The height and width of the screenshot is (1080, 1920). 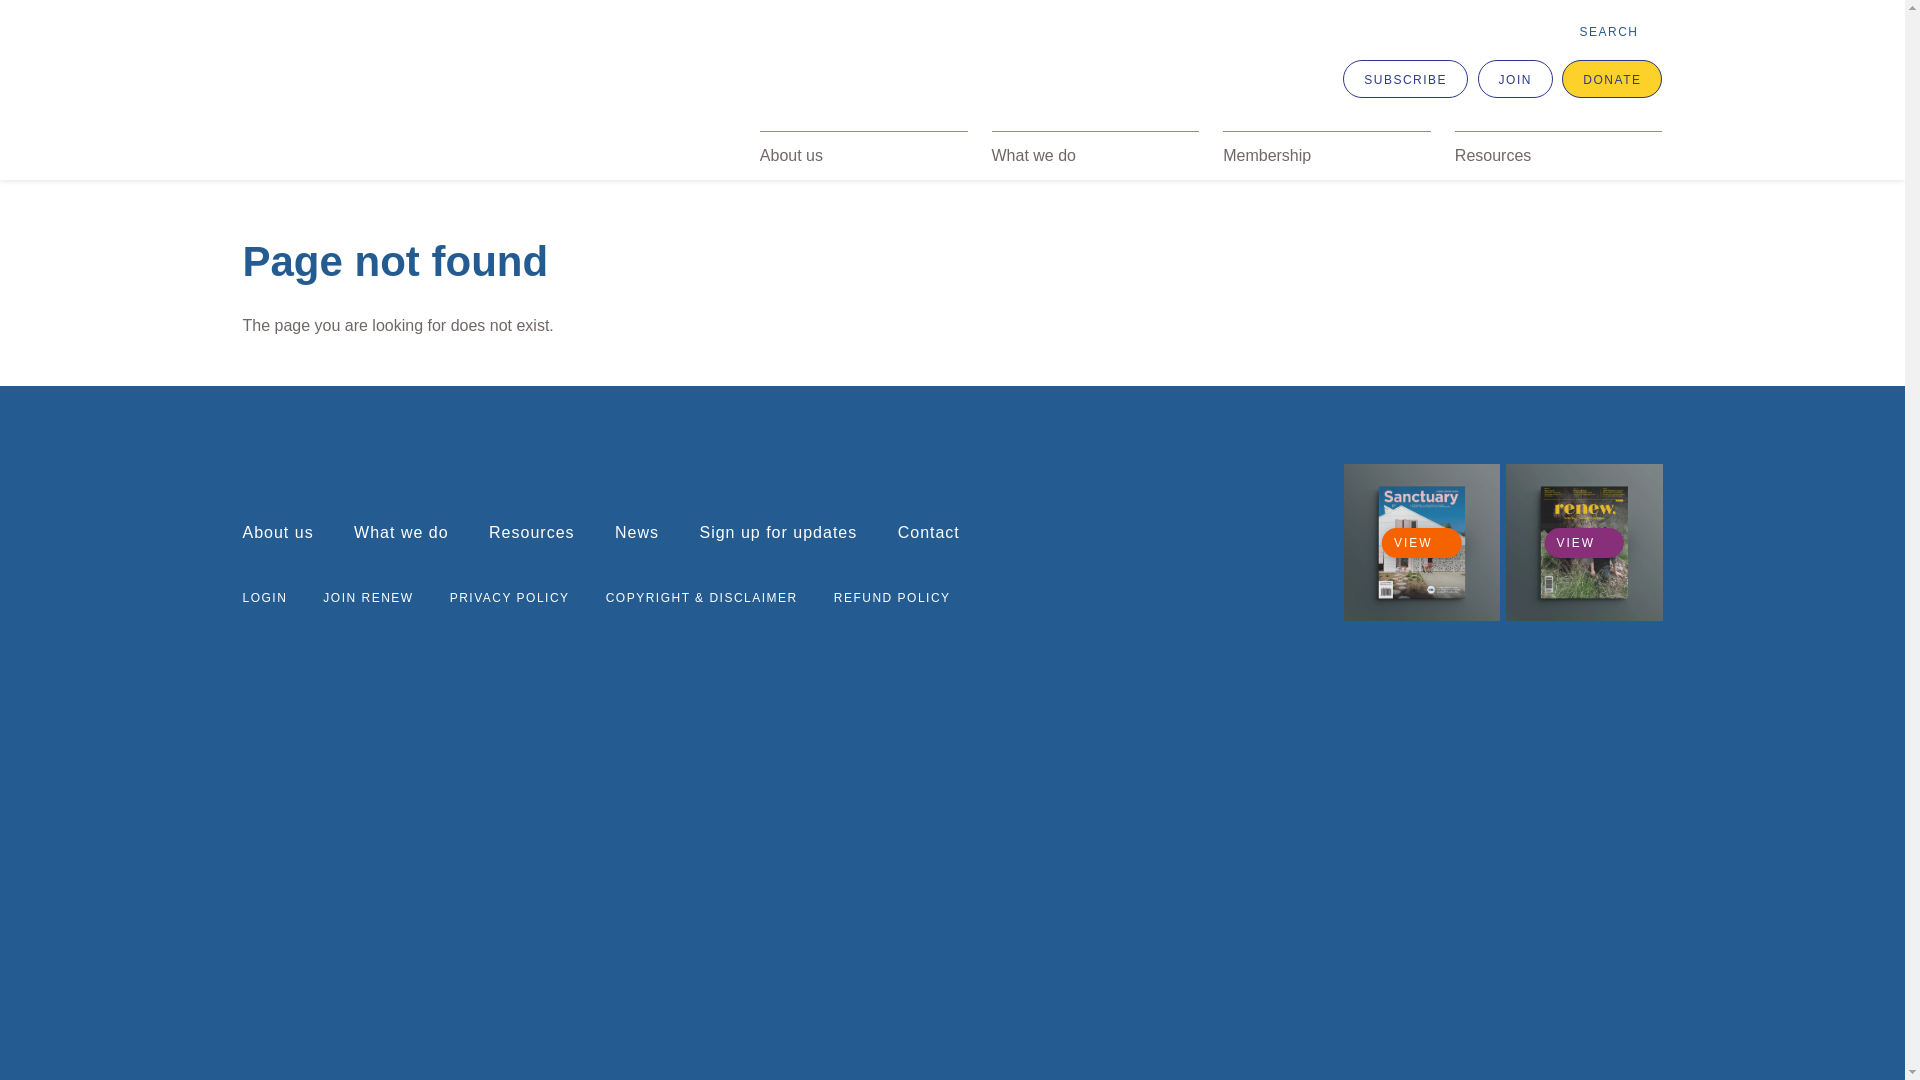 What do you see at coordinates (1217, 589) in the screenshot?
I see `Instagram` at bounding box center [1217, 589].